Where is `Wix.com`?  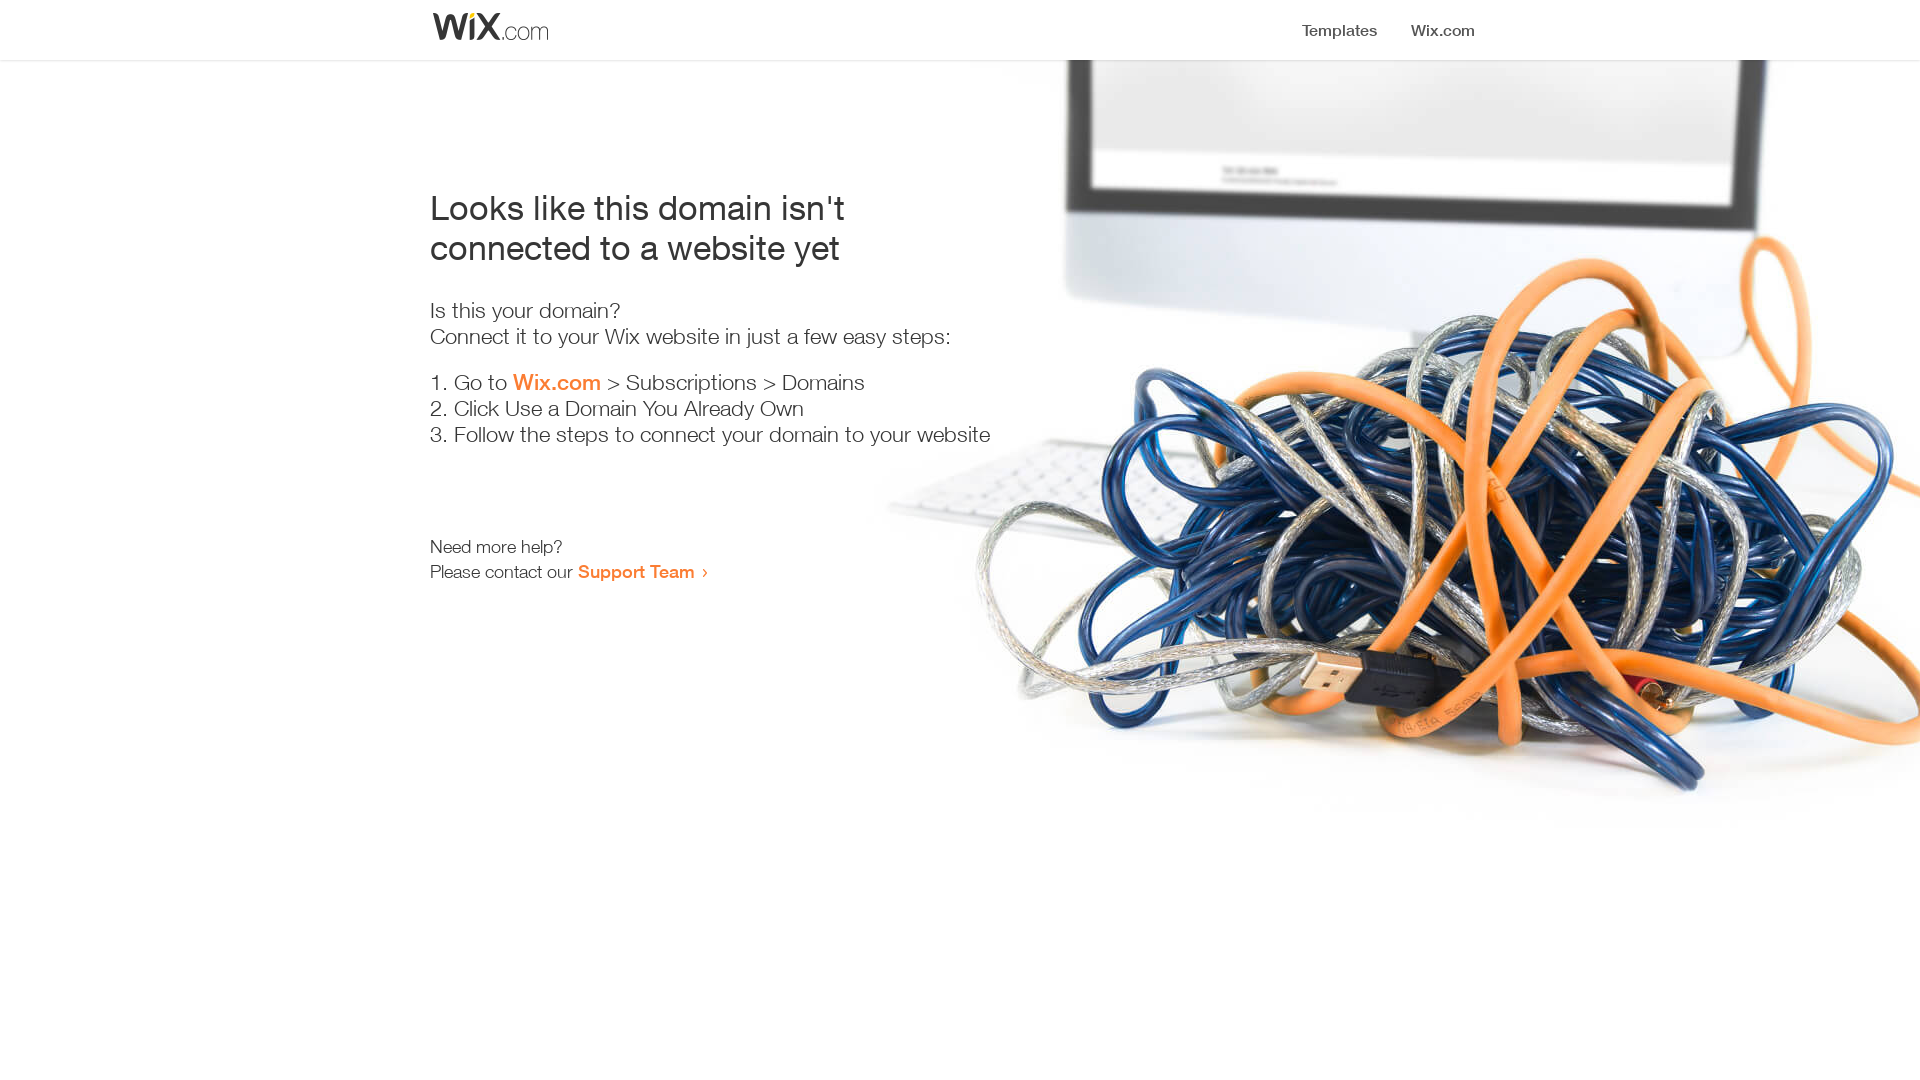 Wix.com is located at coordinates (557, 382).